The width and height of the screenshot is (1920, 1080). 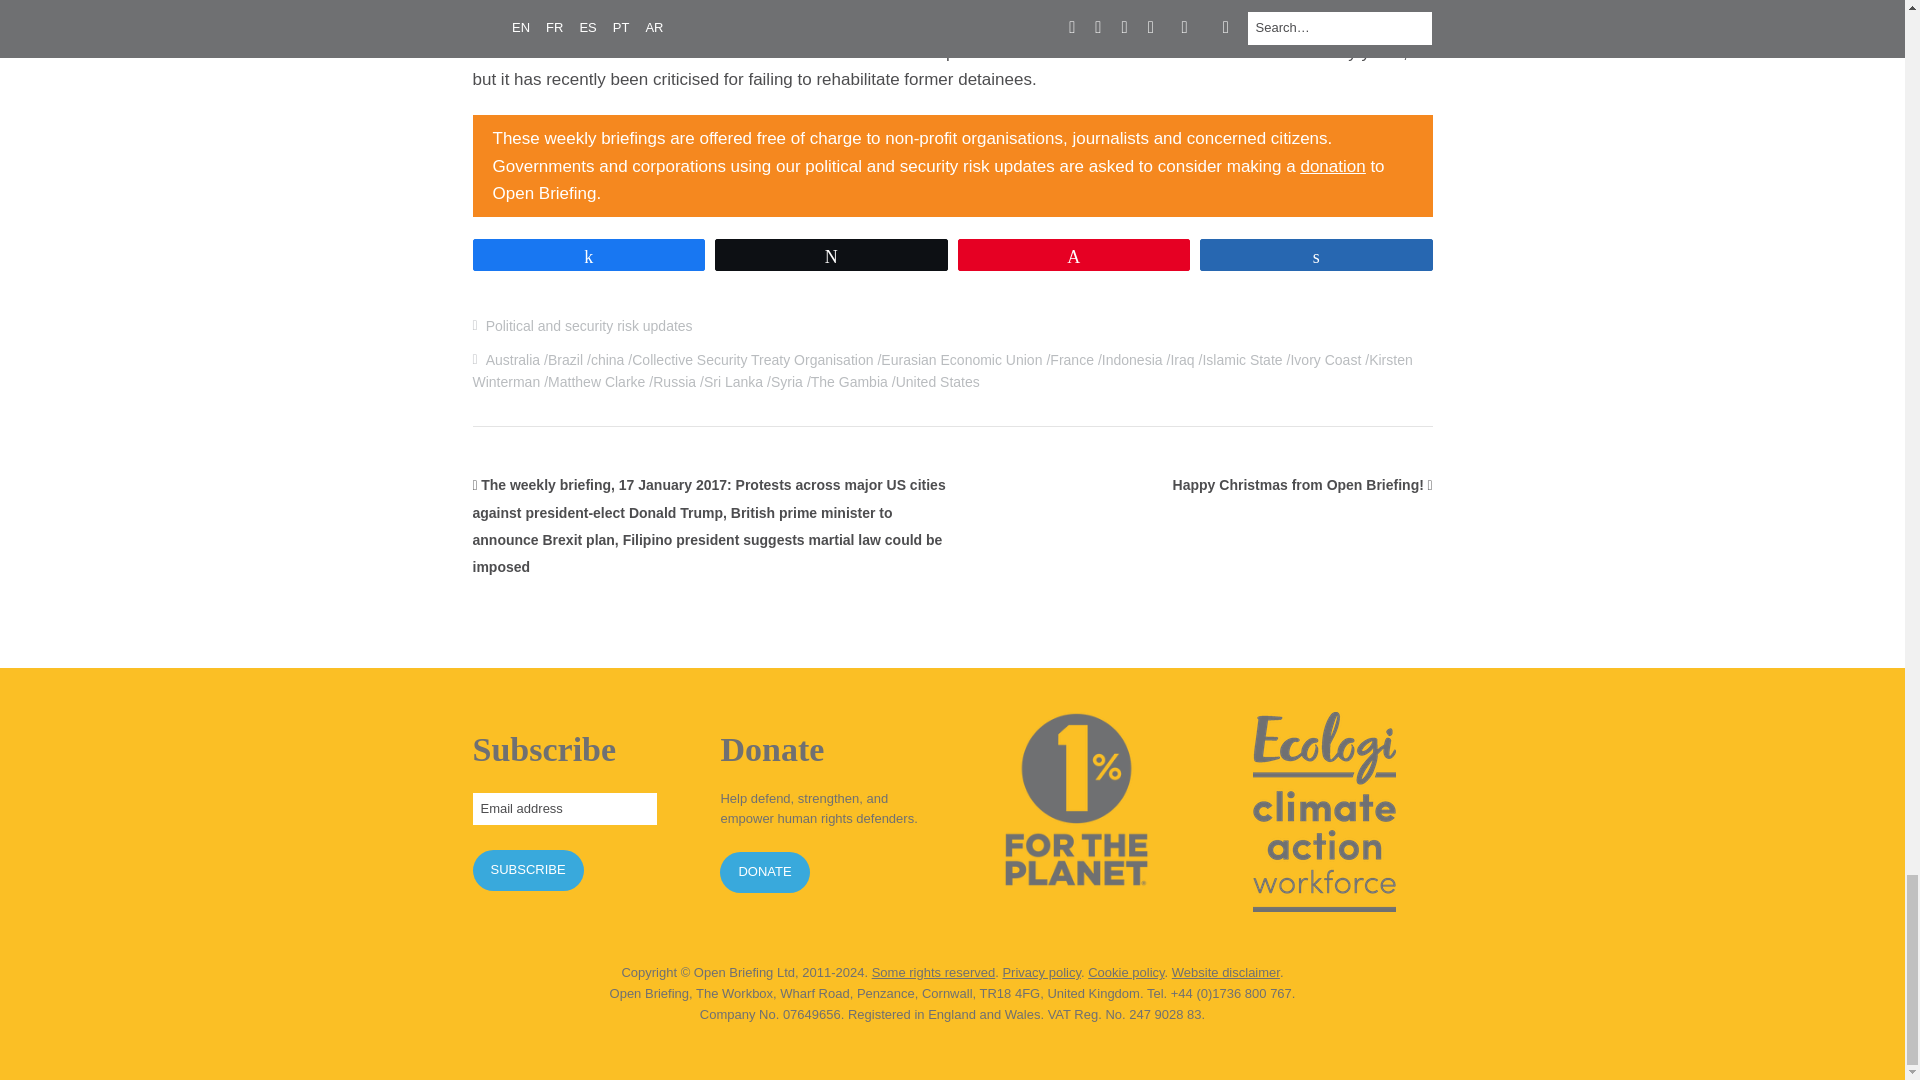 What do you see at coordinates (1332, 166) in the screenshot?
I see `donation` at bounding box center [1332, 166].